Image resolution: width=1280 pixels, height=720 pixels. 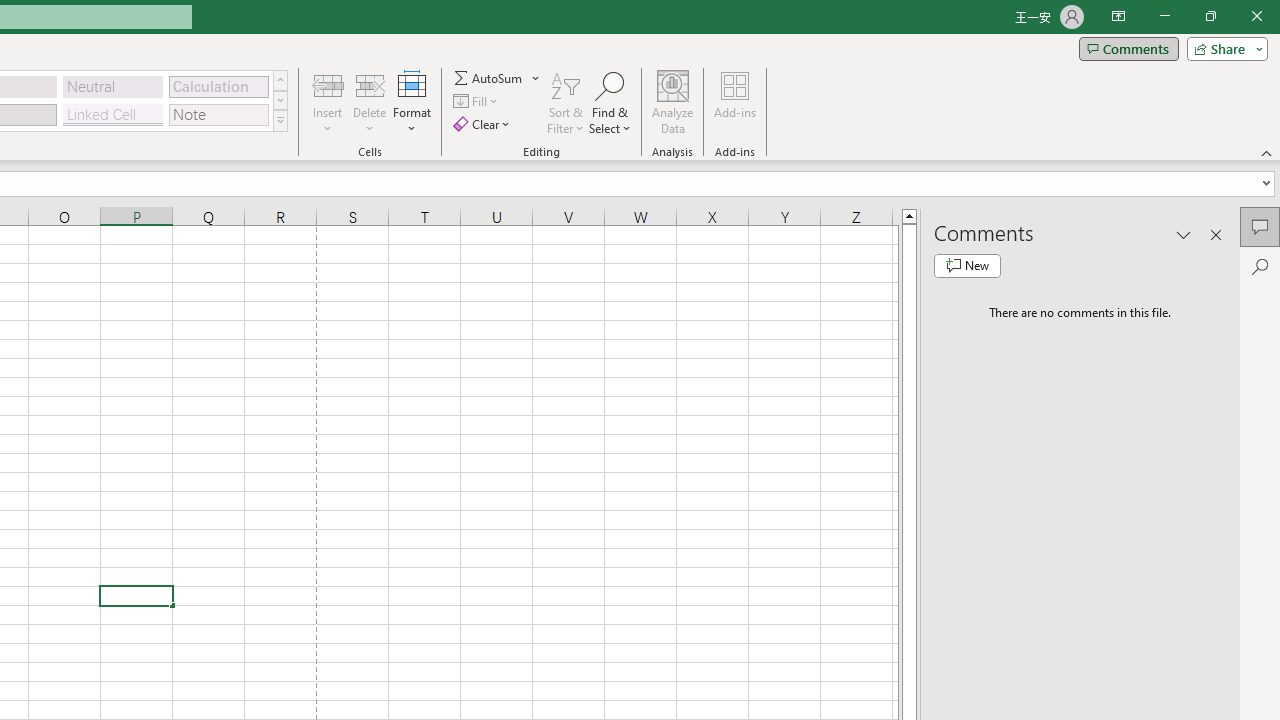 I want to click on Note, so click(x=218, y=114).